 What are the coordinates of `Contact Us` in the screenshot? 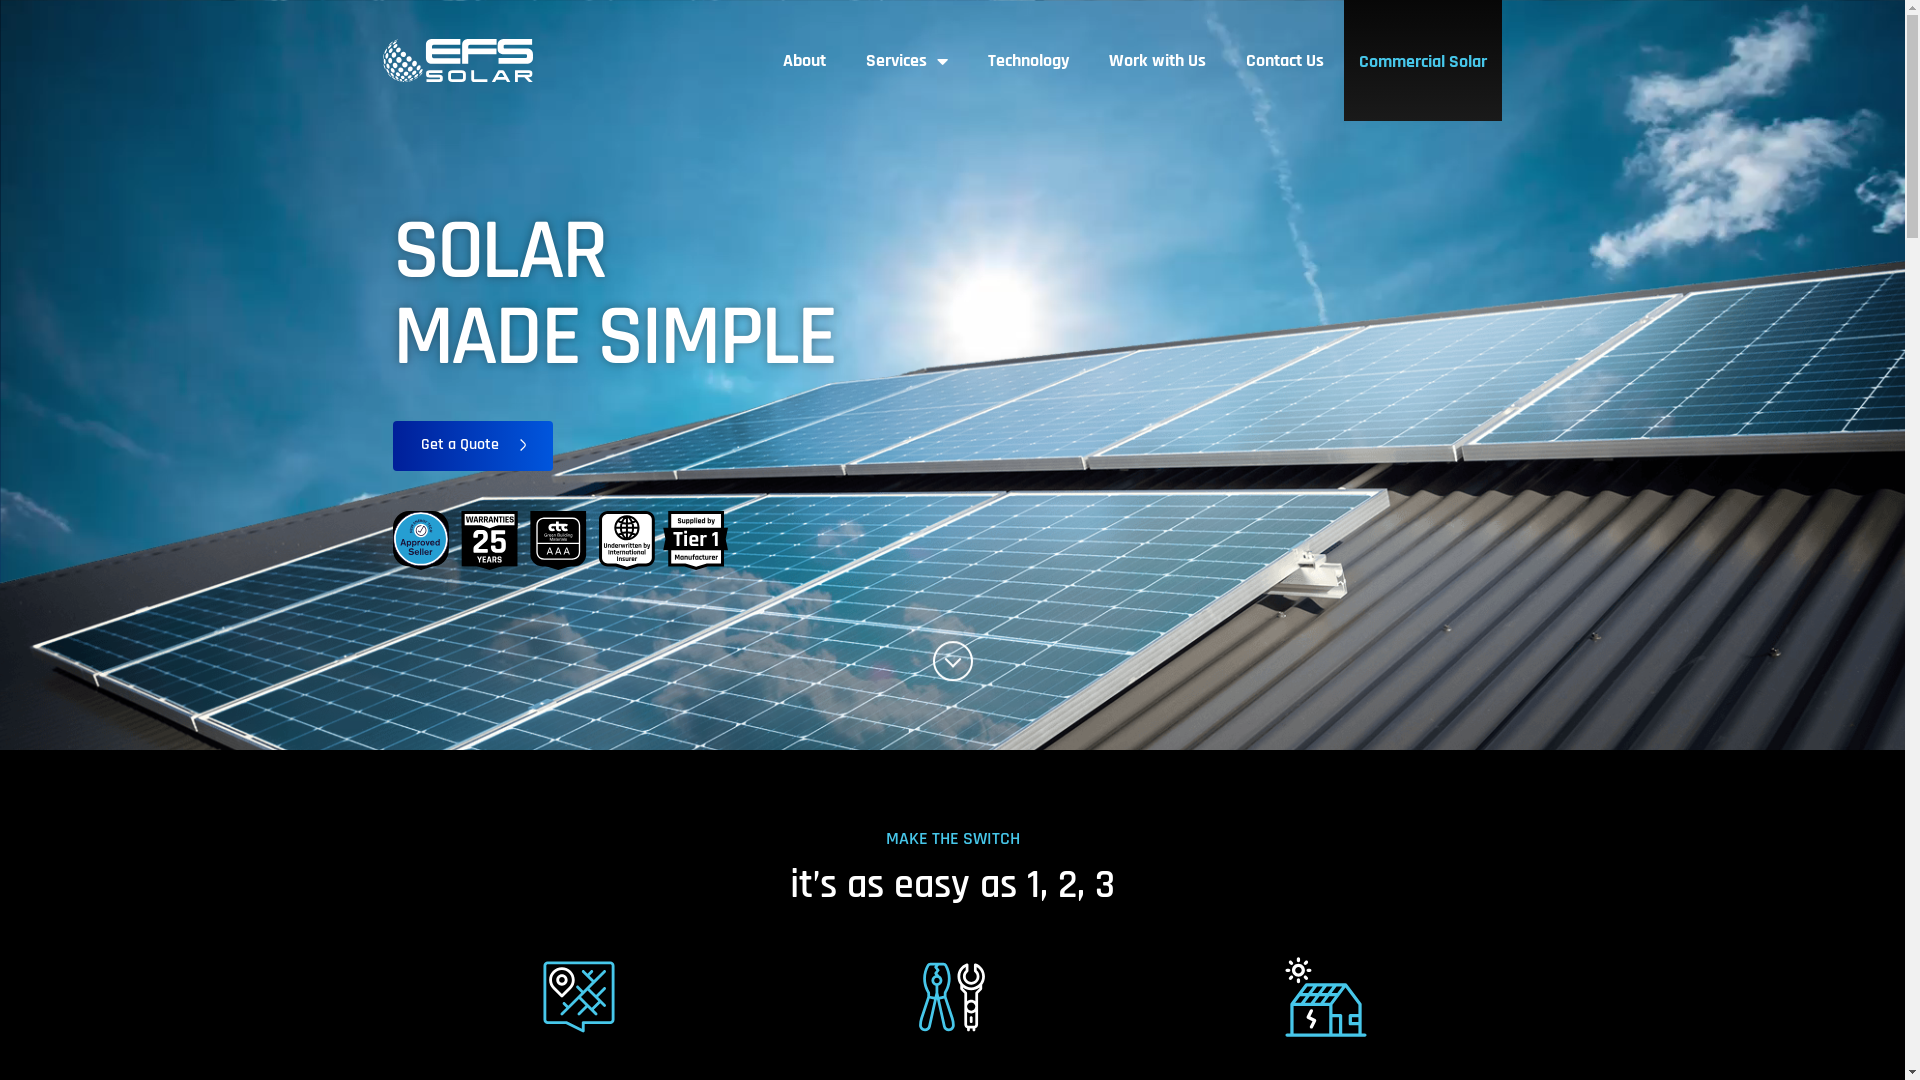 It's located at (1285, 60).